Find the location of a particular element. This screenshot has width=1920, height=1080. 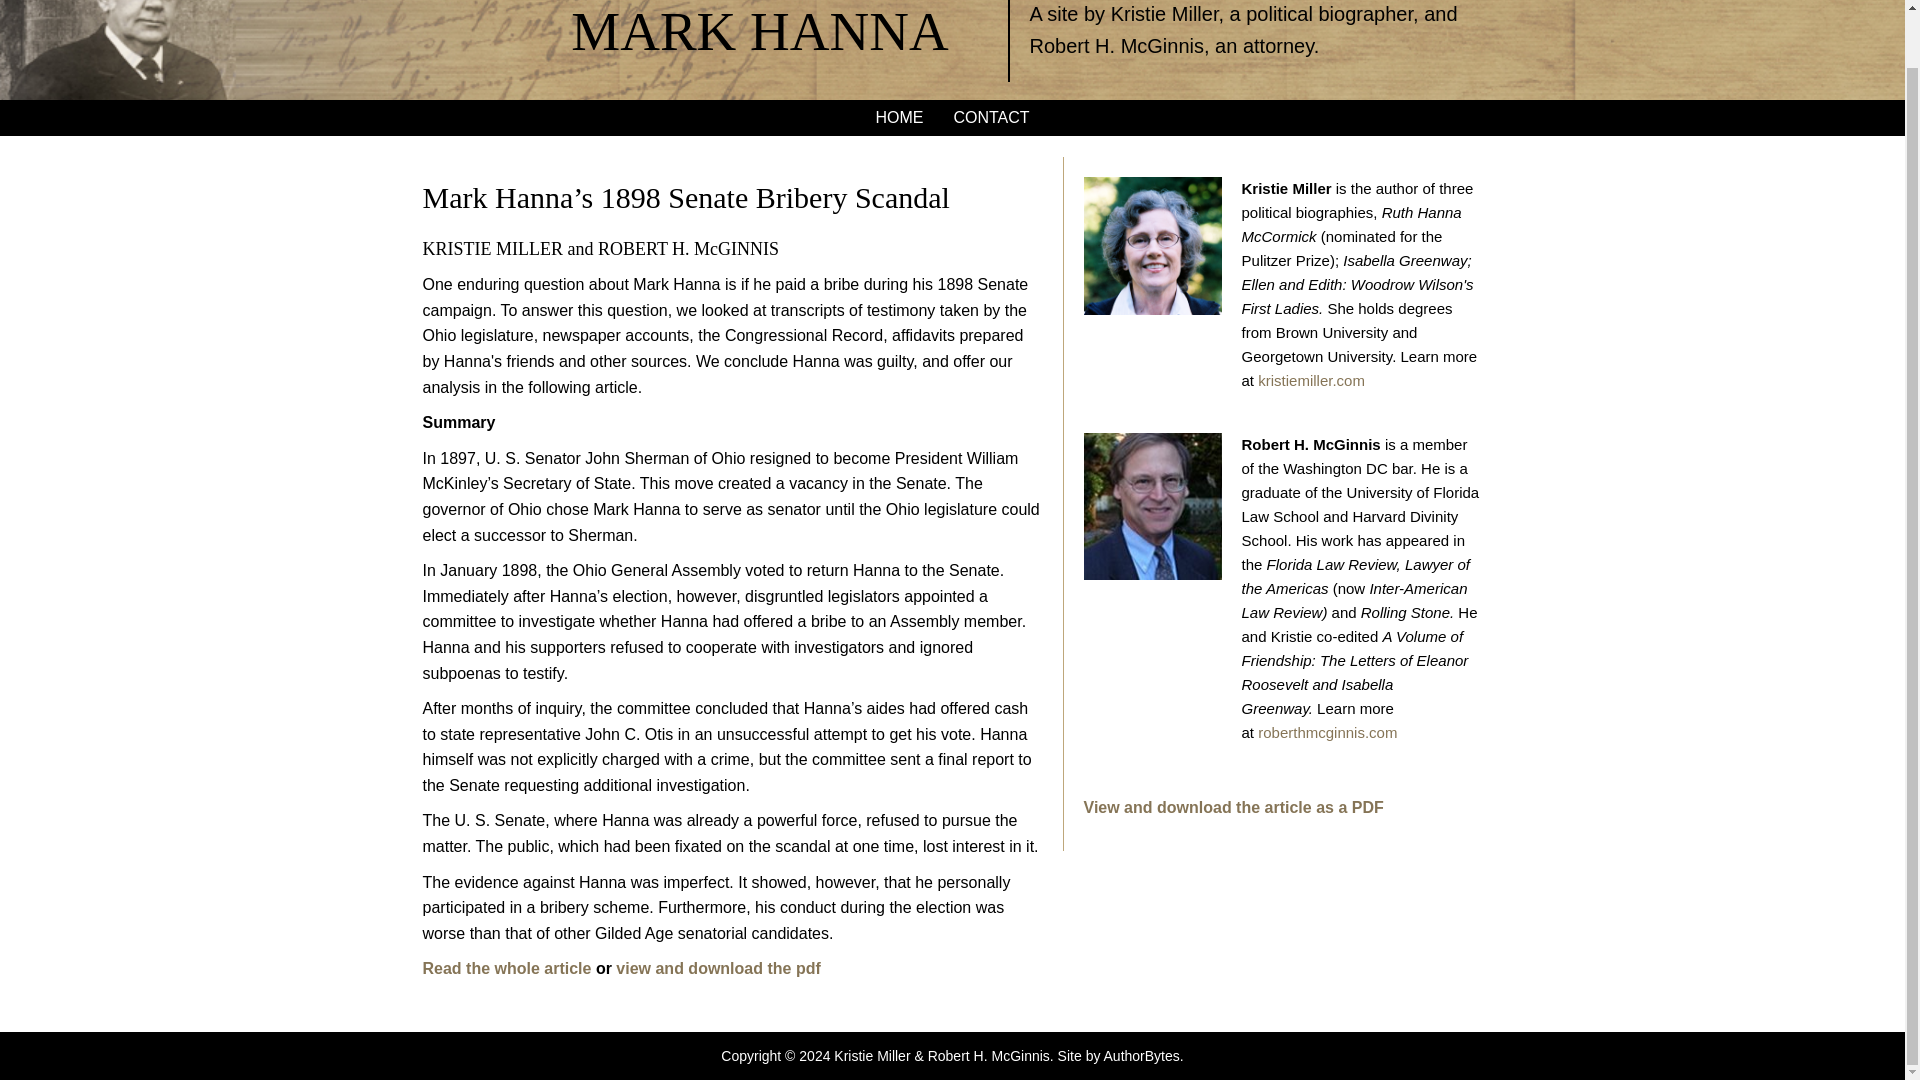

view and download the pdf is located at coordinates (718, 968).